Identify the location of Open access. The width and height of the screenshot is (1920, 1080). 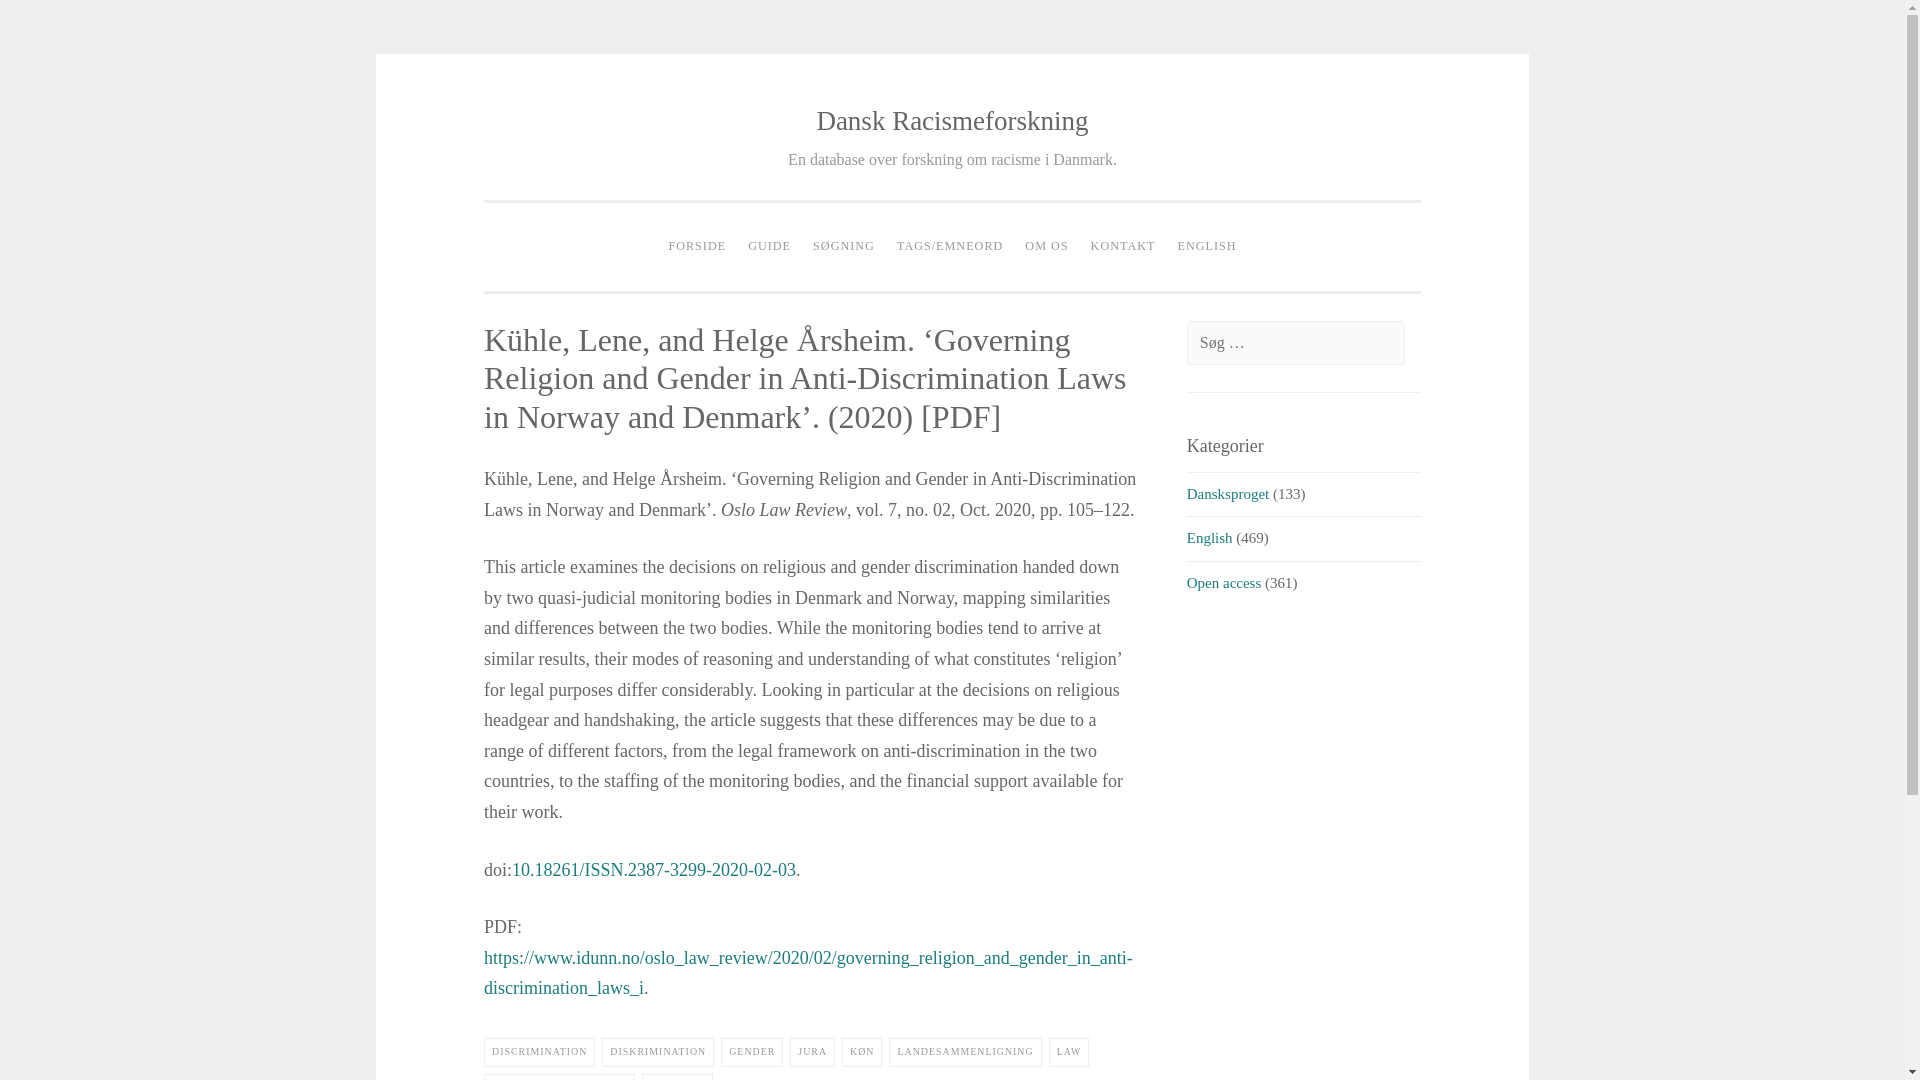
(1224, 582).